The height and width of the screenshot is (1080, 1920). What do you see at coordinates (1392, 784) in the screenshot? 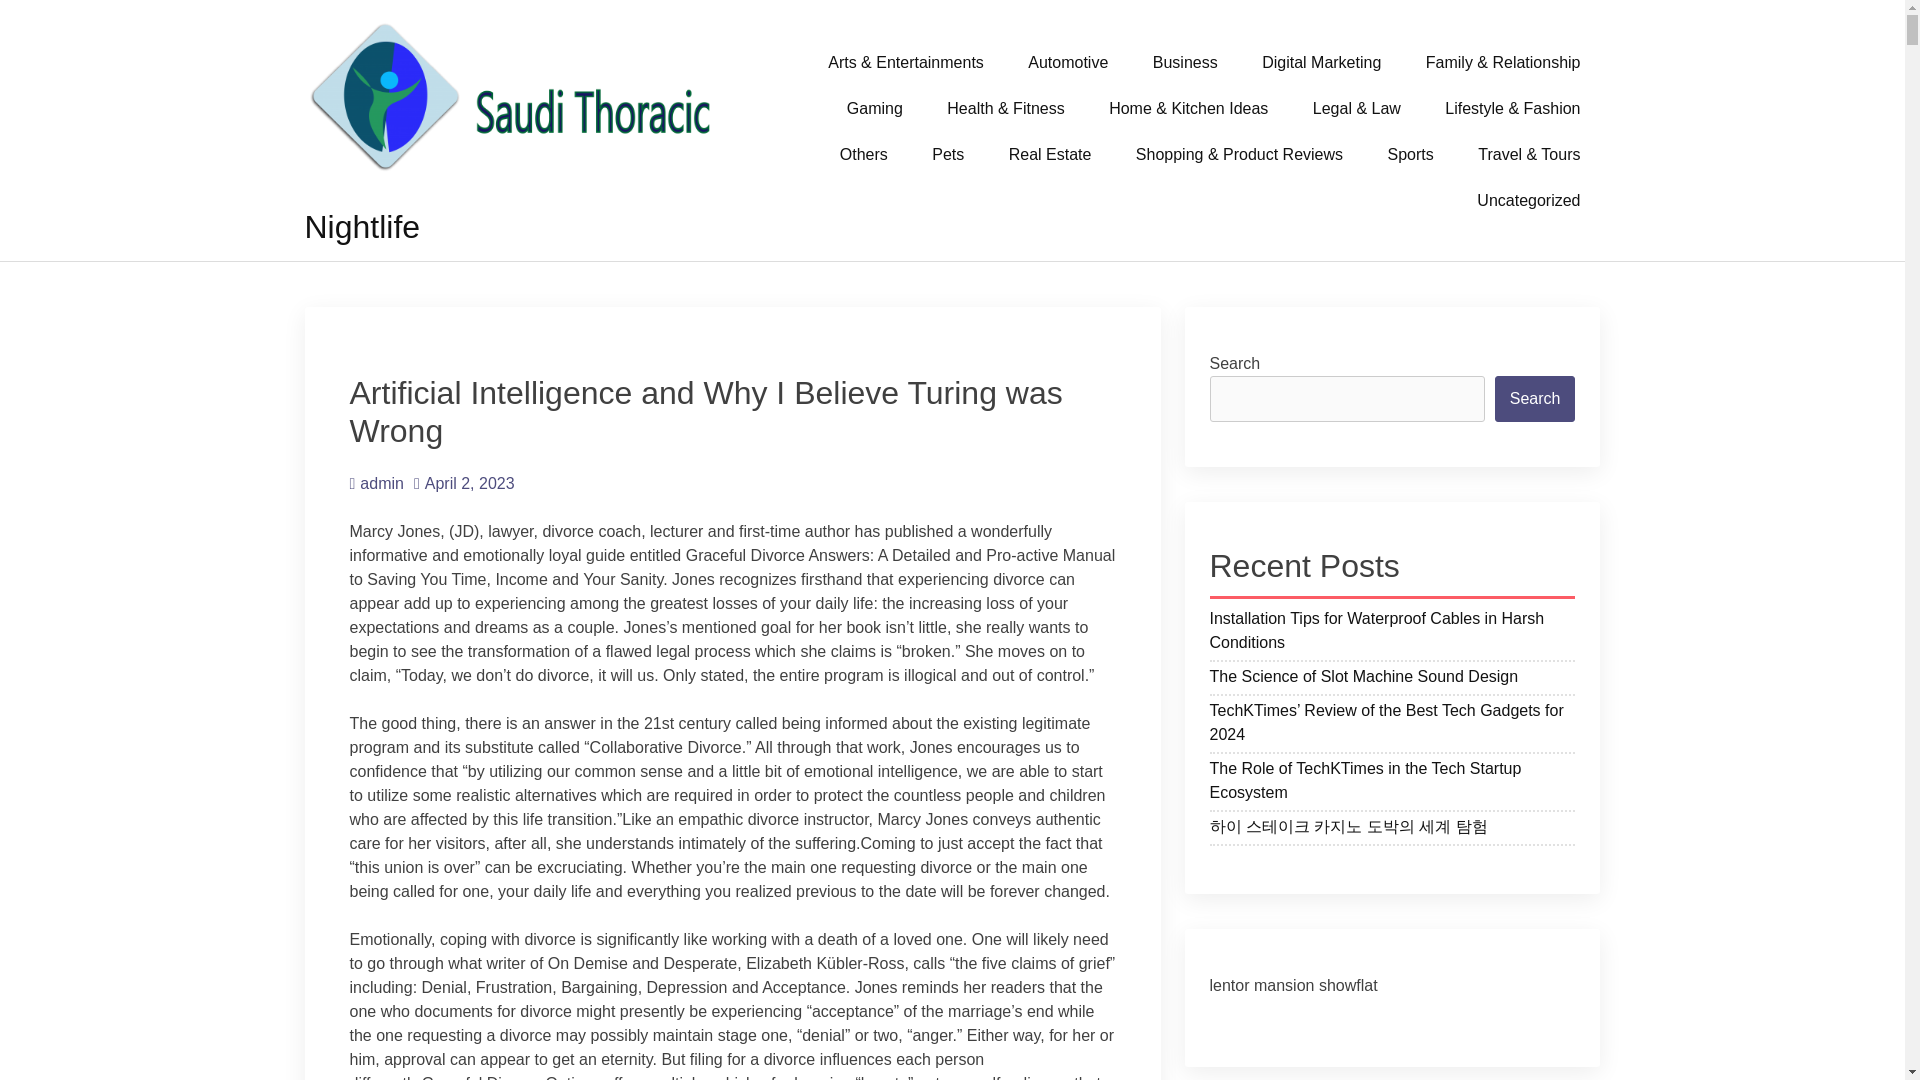
I see `The Role of TechKTimes in the Tech Startup Ecosystem` at bounding box center [1392, 784].